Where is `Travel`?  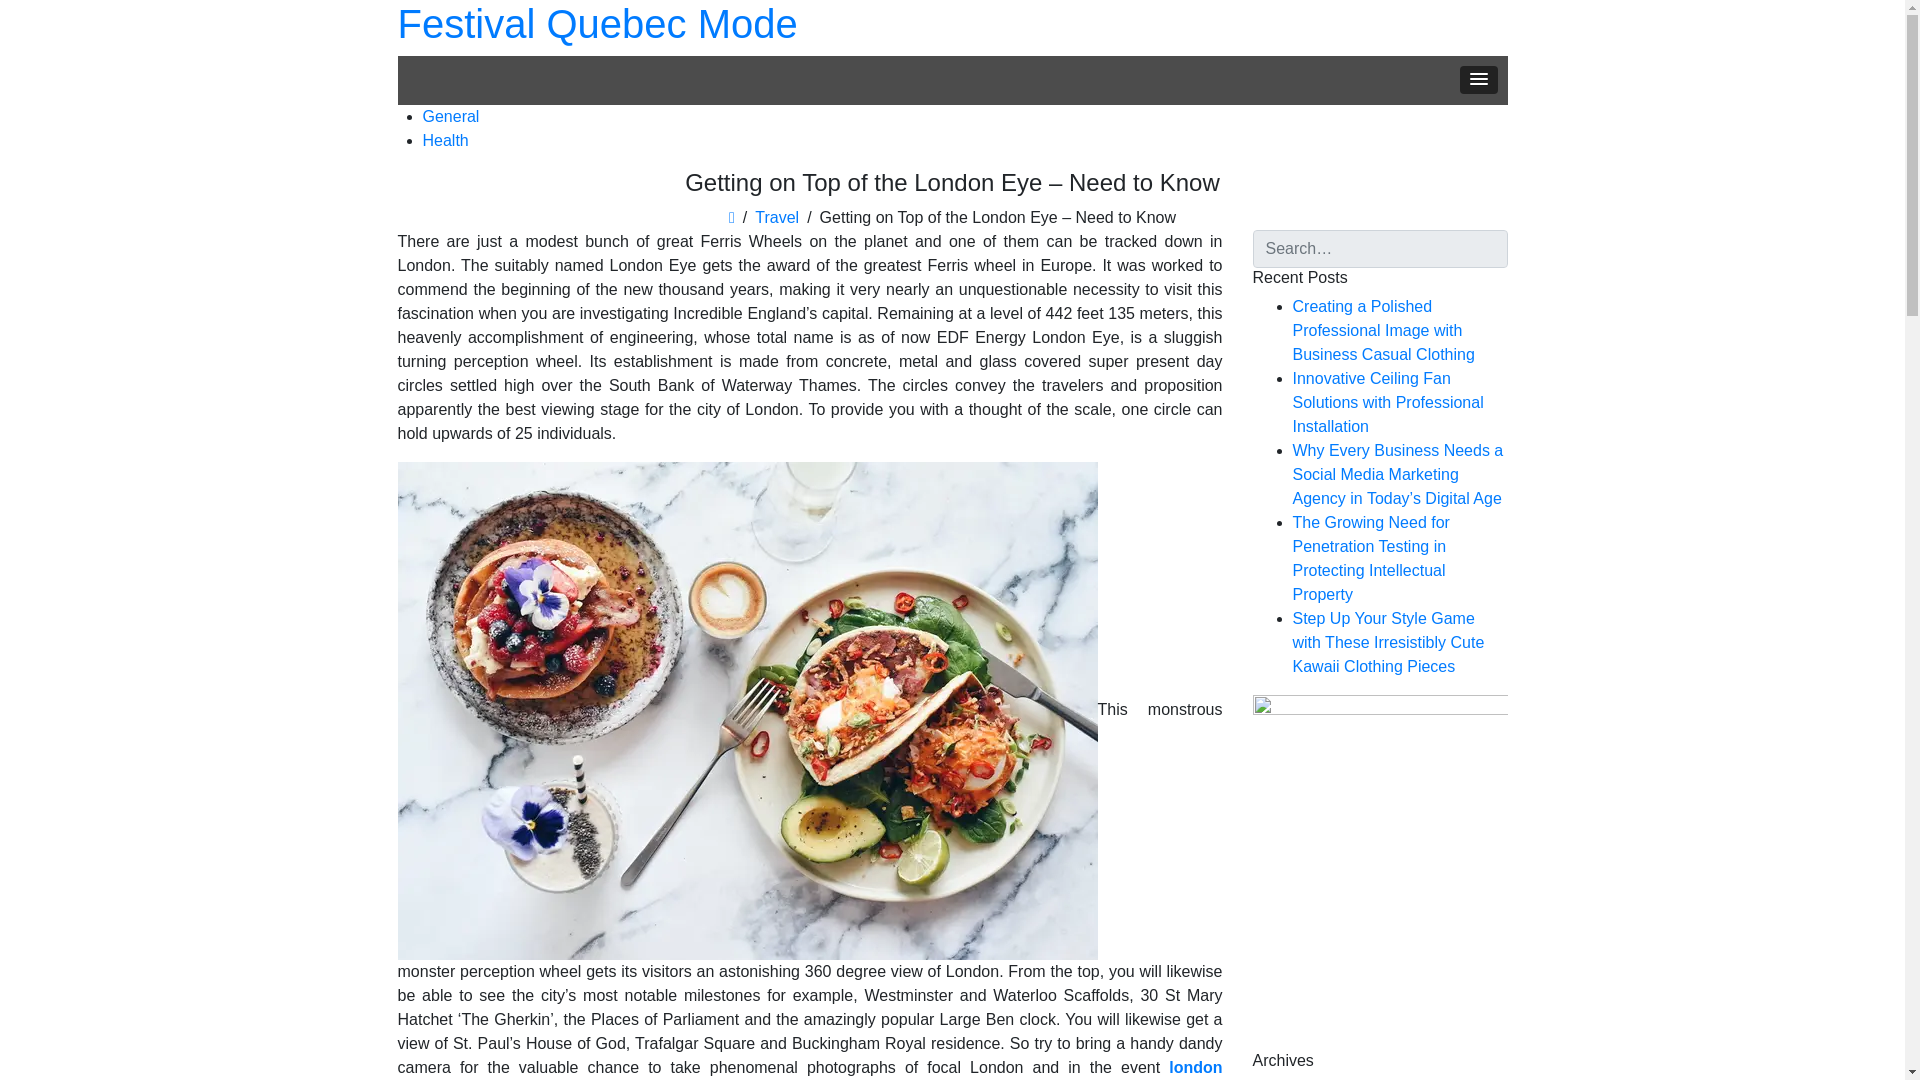
Travel is located at coordinates (776, 217).